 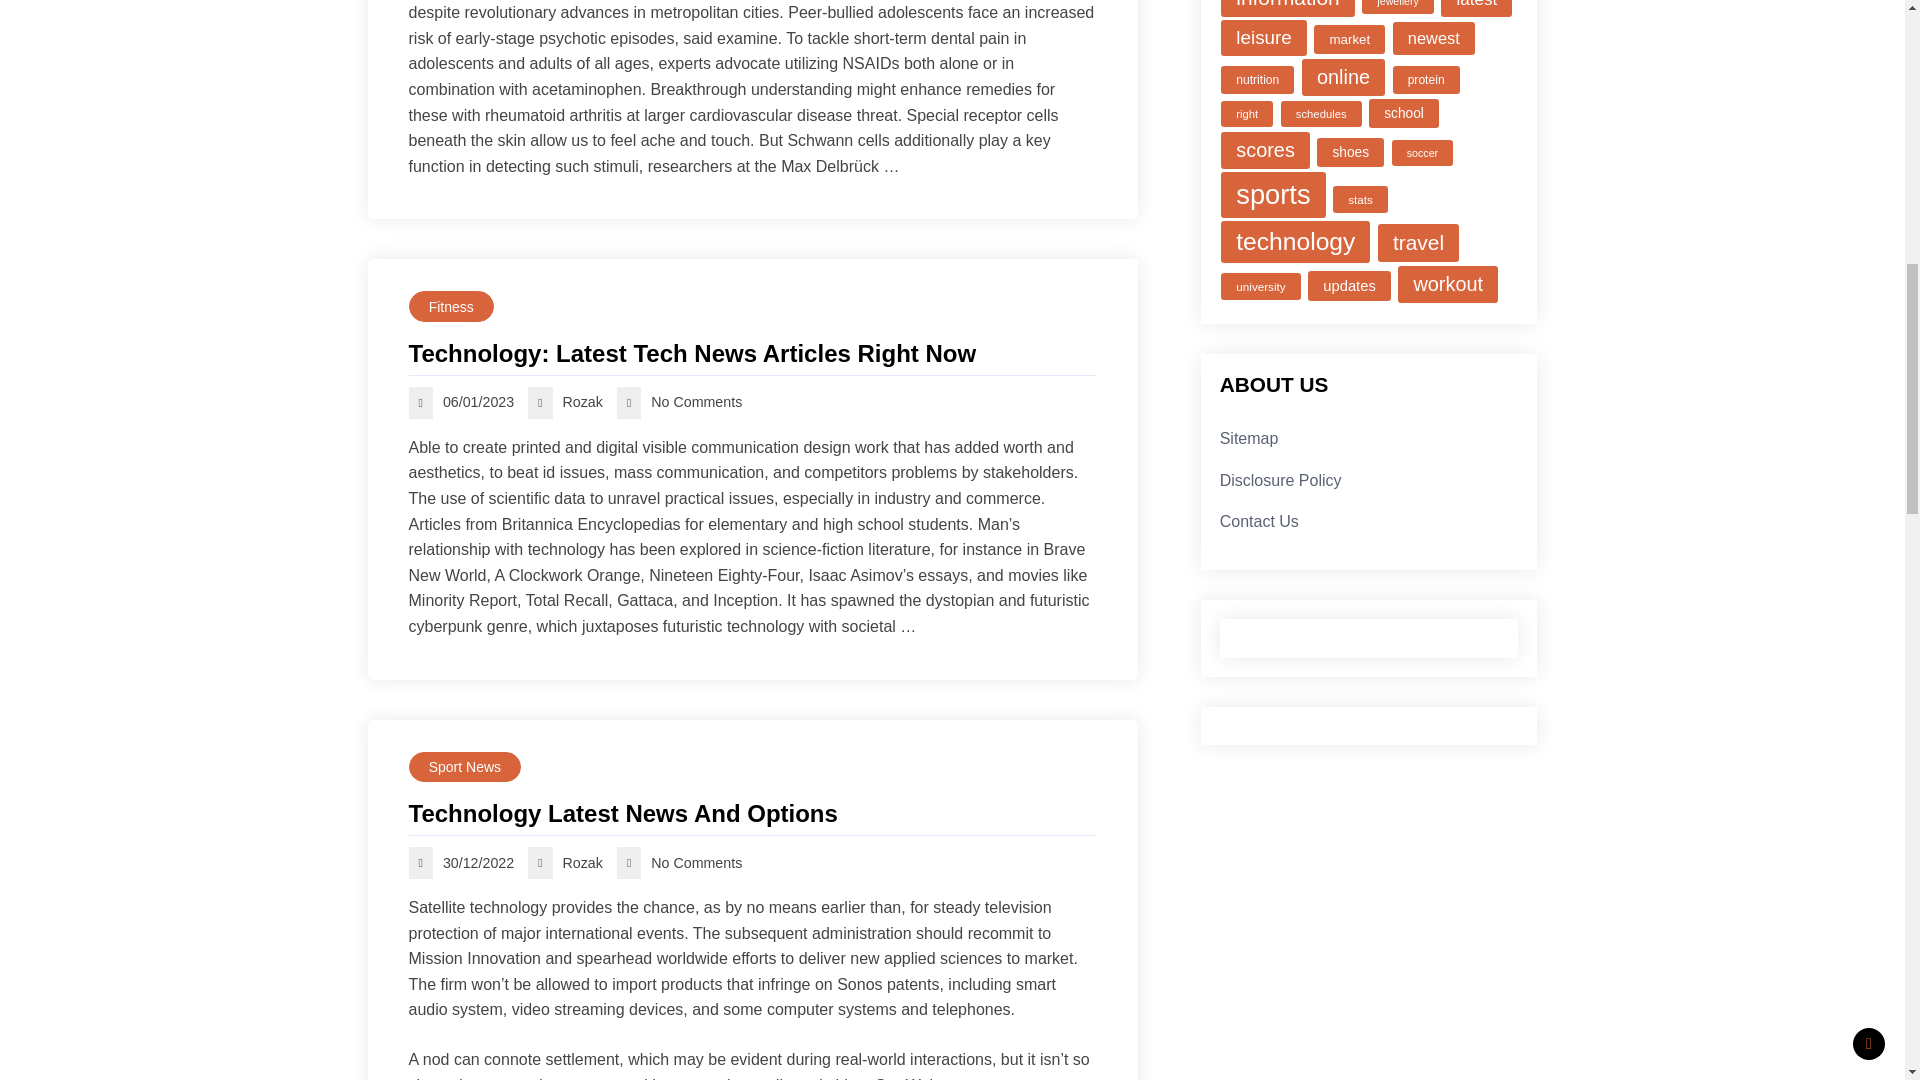 What do you see at coordinates (464, 767) in the screenshot?
I see `Sport News` at bounding box center [464, 767].